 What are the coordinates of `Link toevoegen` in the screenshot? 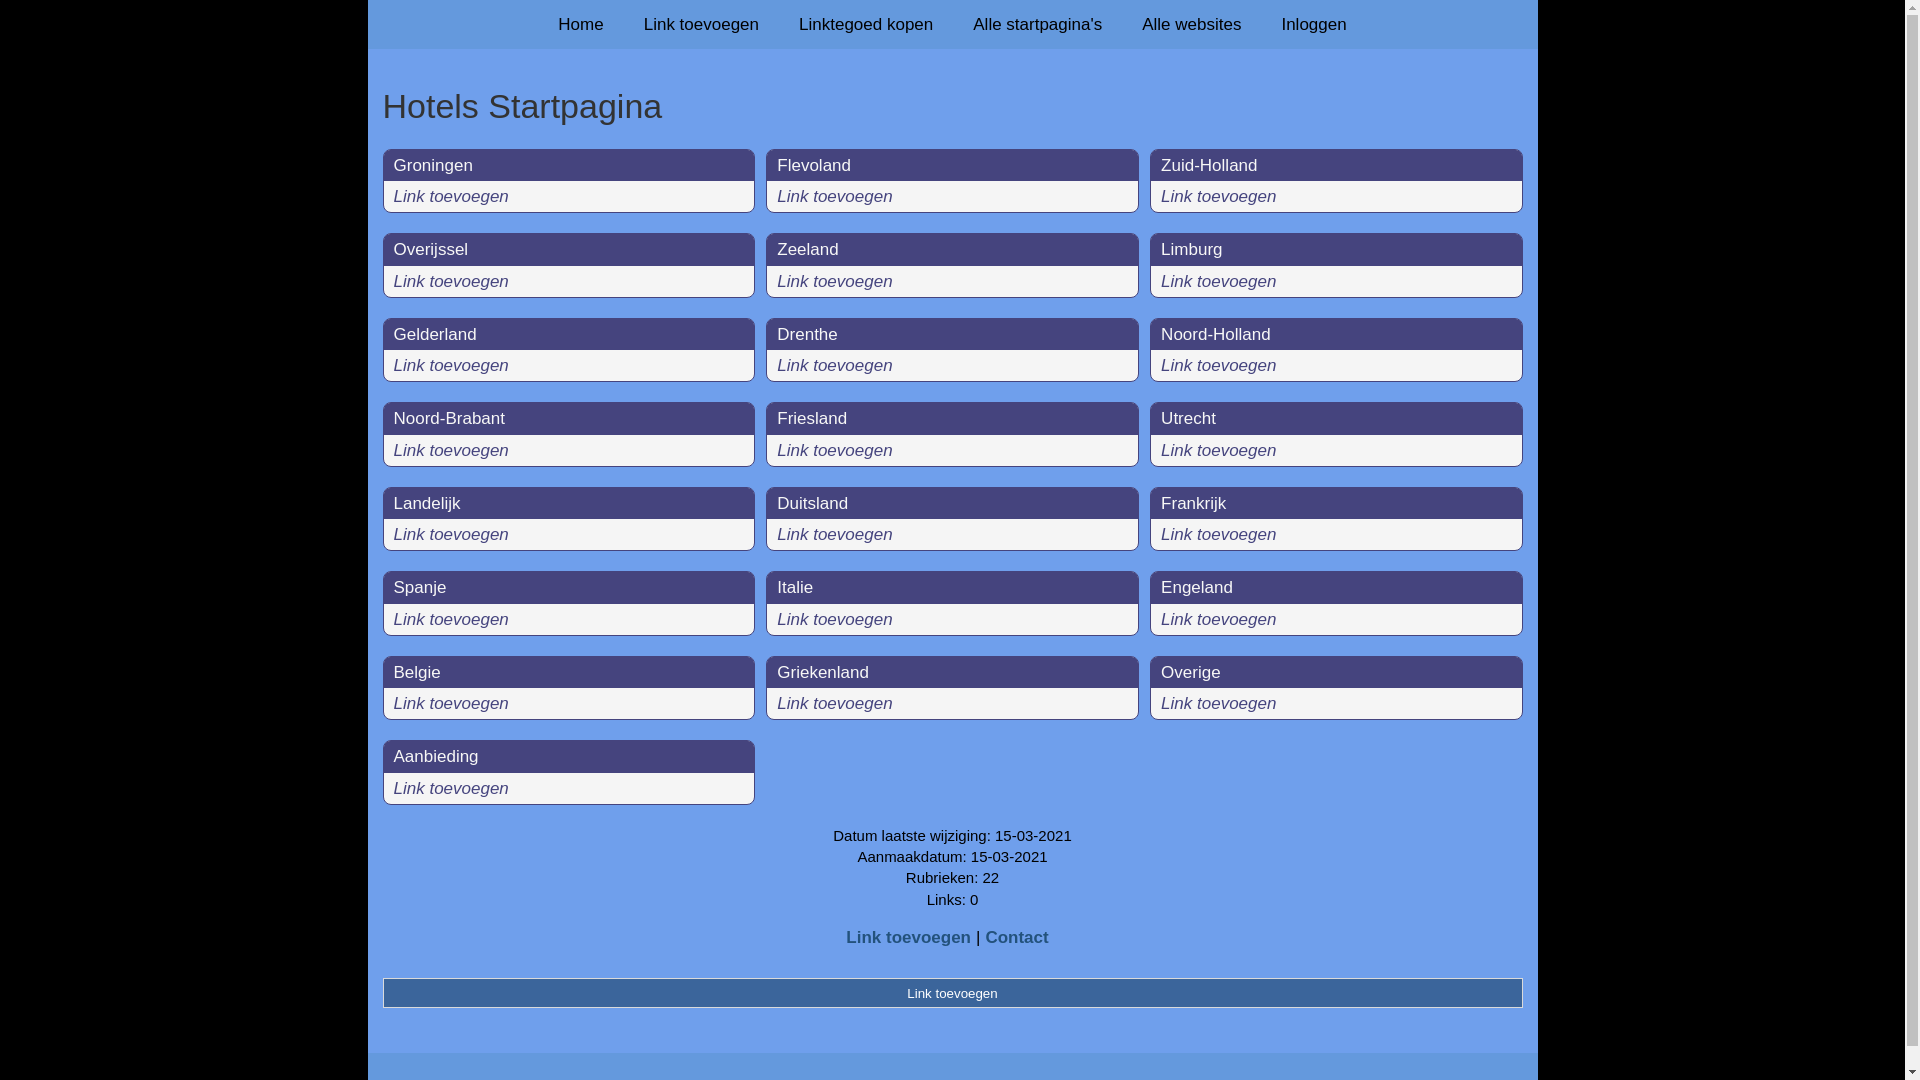 It's located at (1218, 282).